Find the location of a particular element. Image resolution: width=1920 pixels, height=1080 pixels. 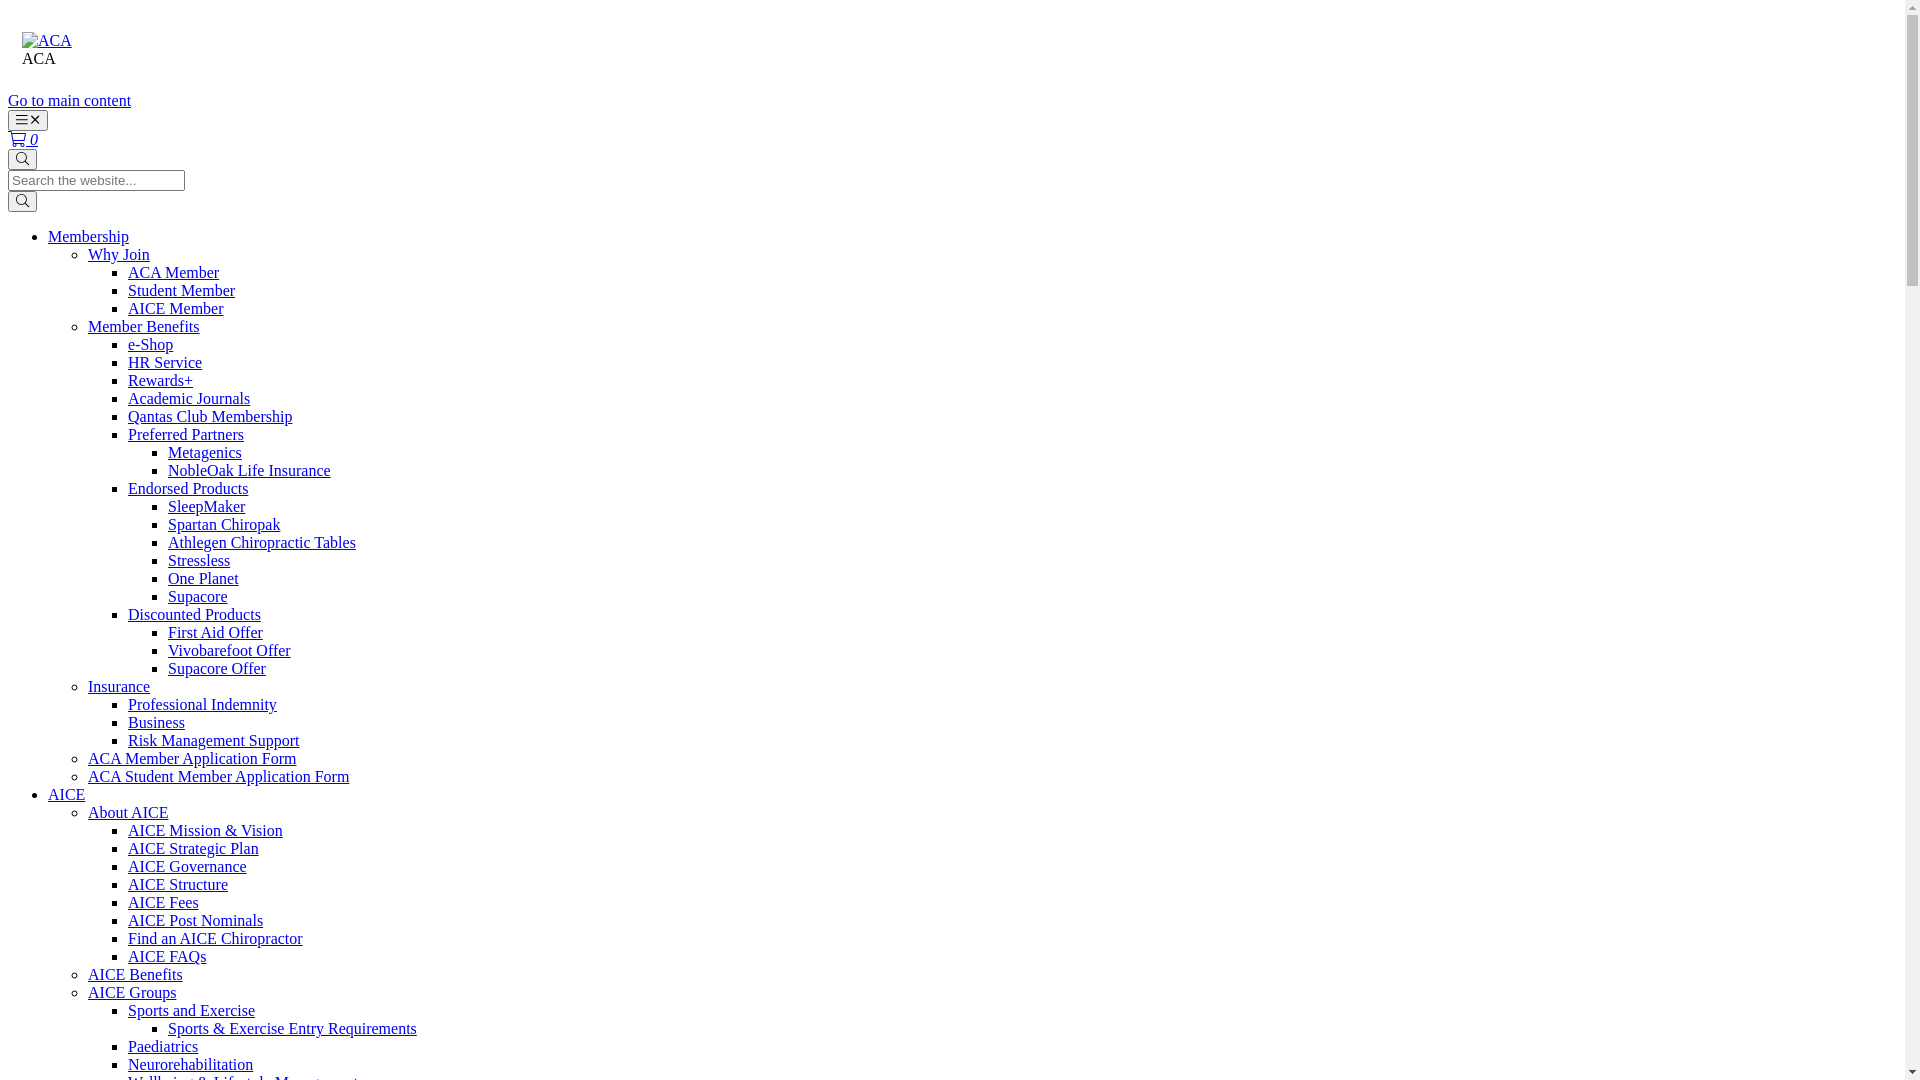

Professional Indemnity is located at coordinates (202, 704).